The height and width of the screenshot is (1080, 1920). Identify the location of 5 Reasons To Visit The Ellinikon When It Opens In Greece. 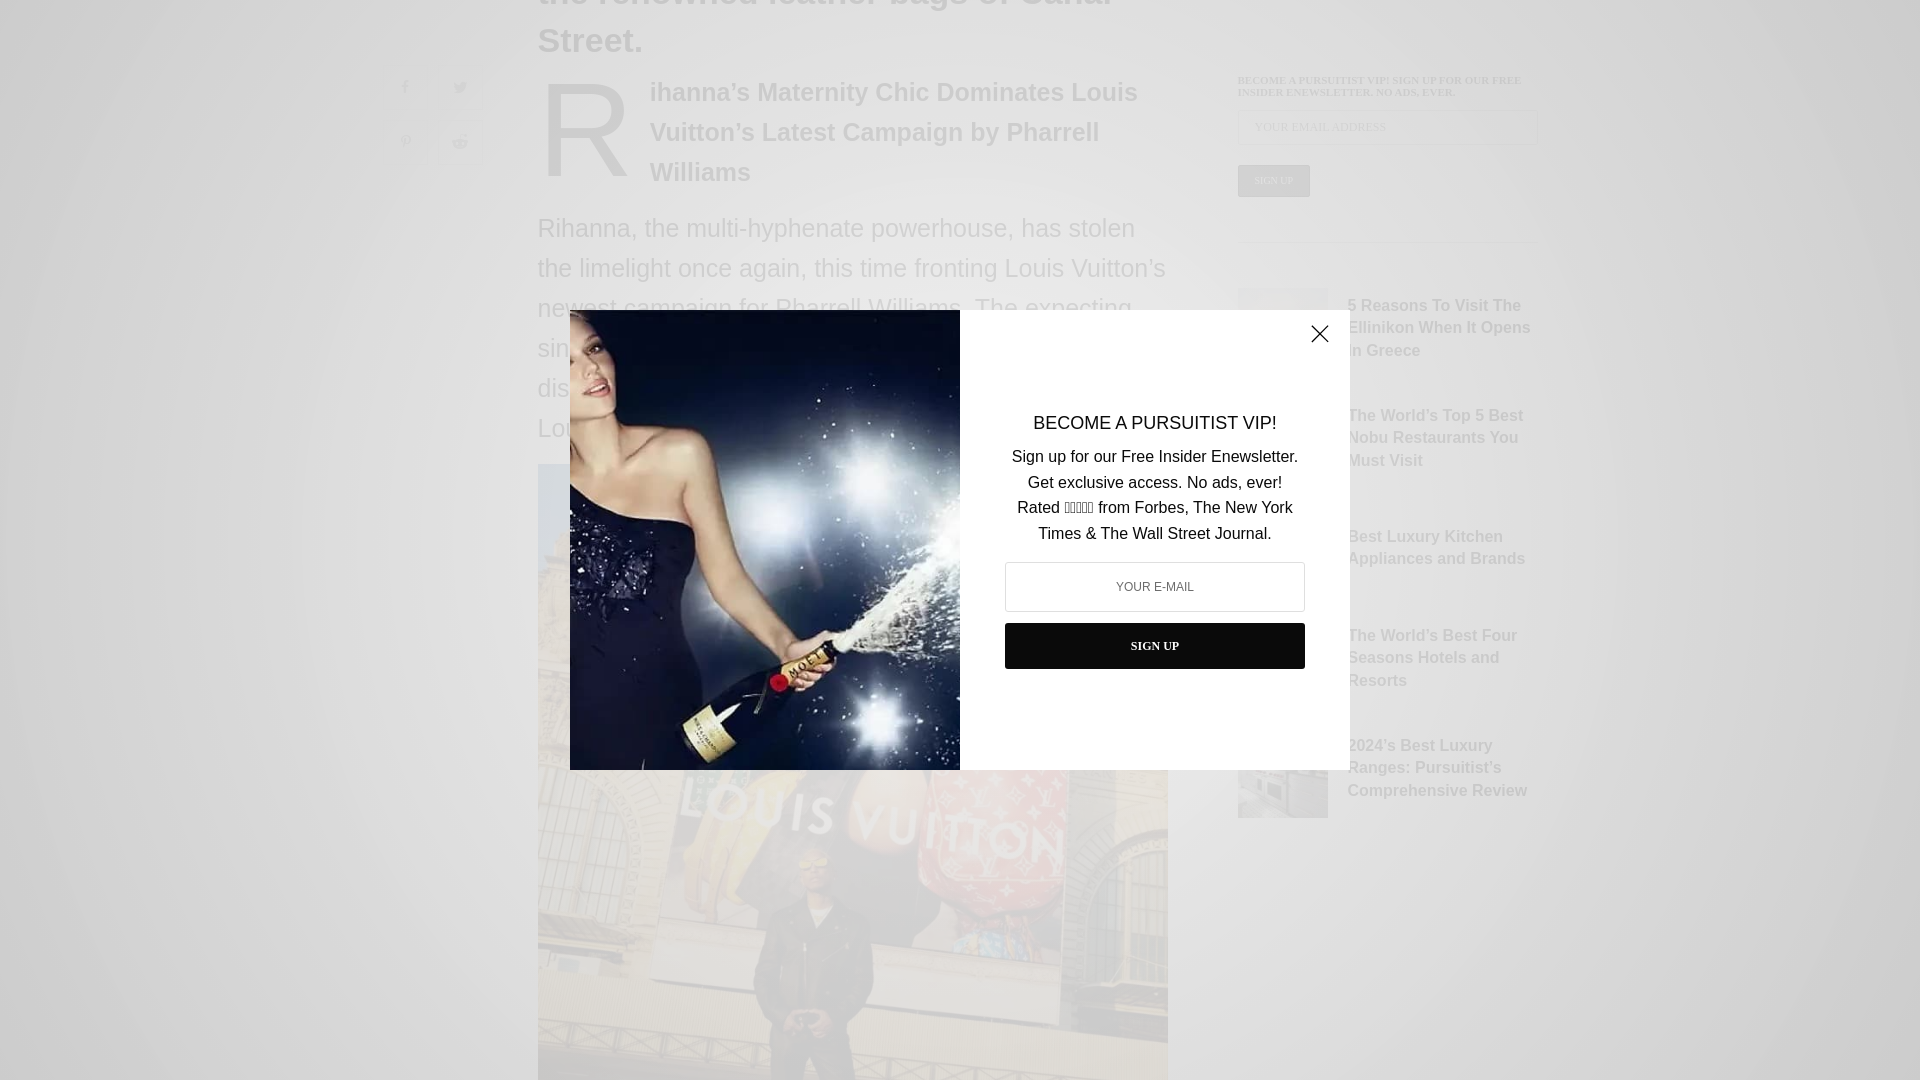
(1442, 16).